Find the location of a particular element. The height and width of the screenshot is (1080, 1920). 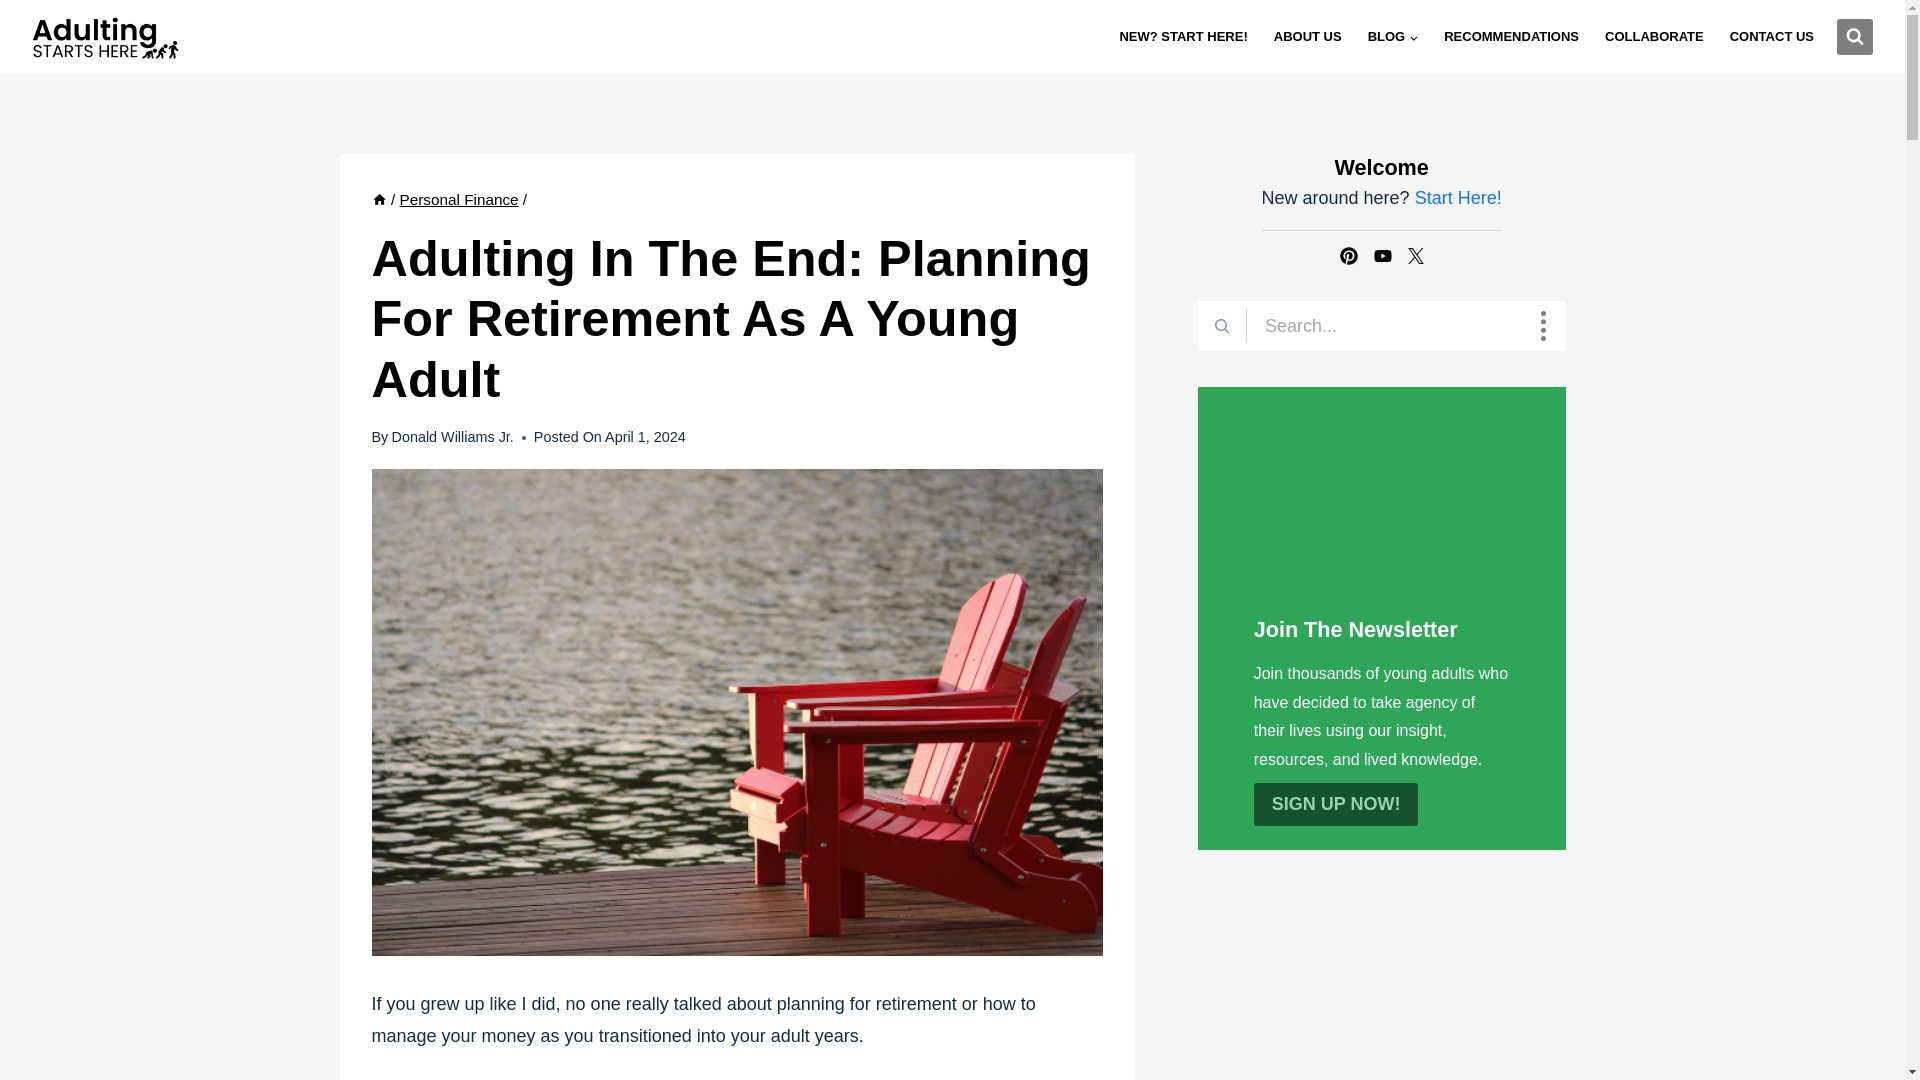

COLLABORATE is located at coordinates (1654, 36).